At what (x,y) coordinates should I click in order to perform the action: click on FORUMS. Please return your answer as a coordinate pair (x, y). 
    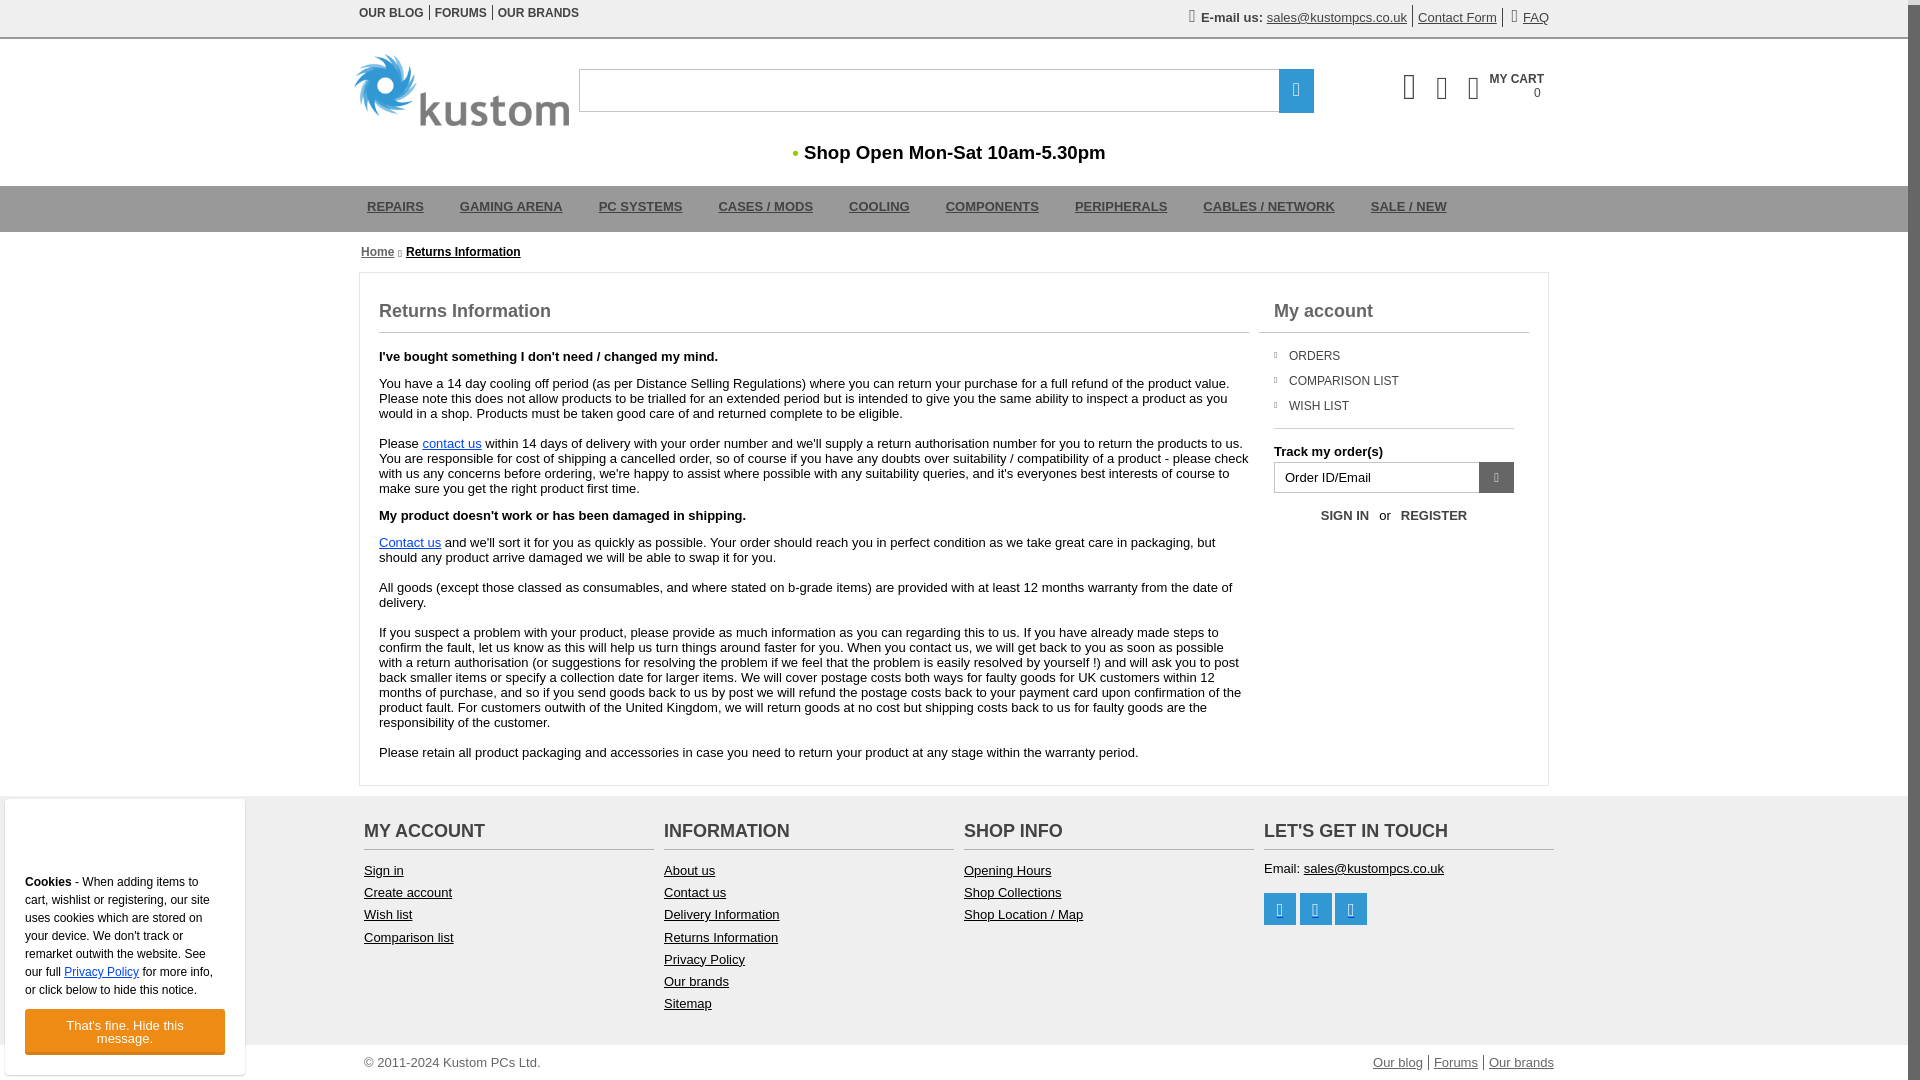
    Looking at the image, I should click on (538, 13).